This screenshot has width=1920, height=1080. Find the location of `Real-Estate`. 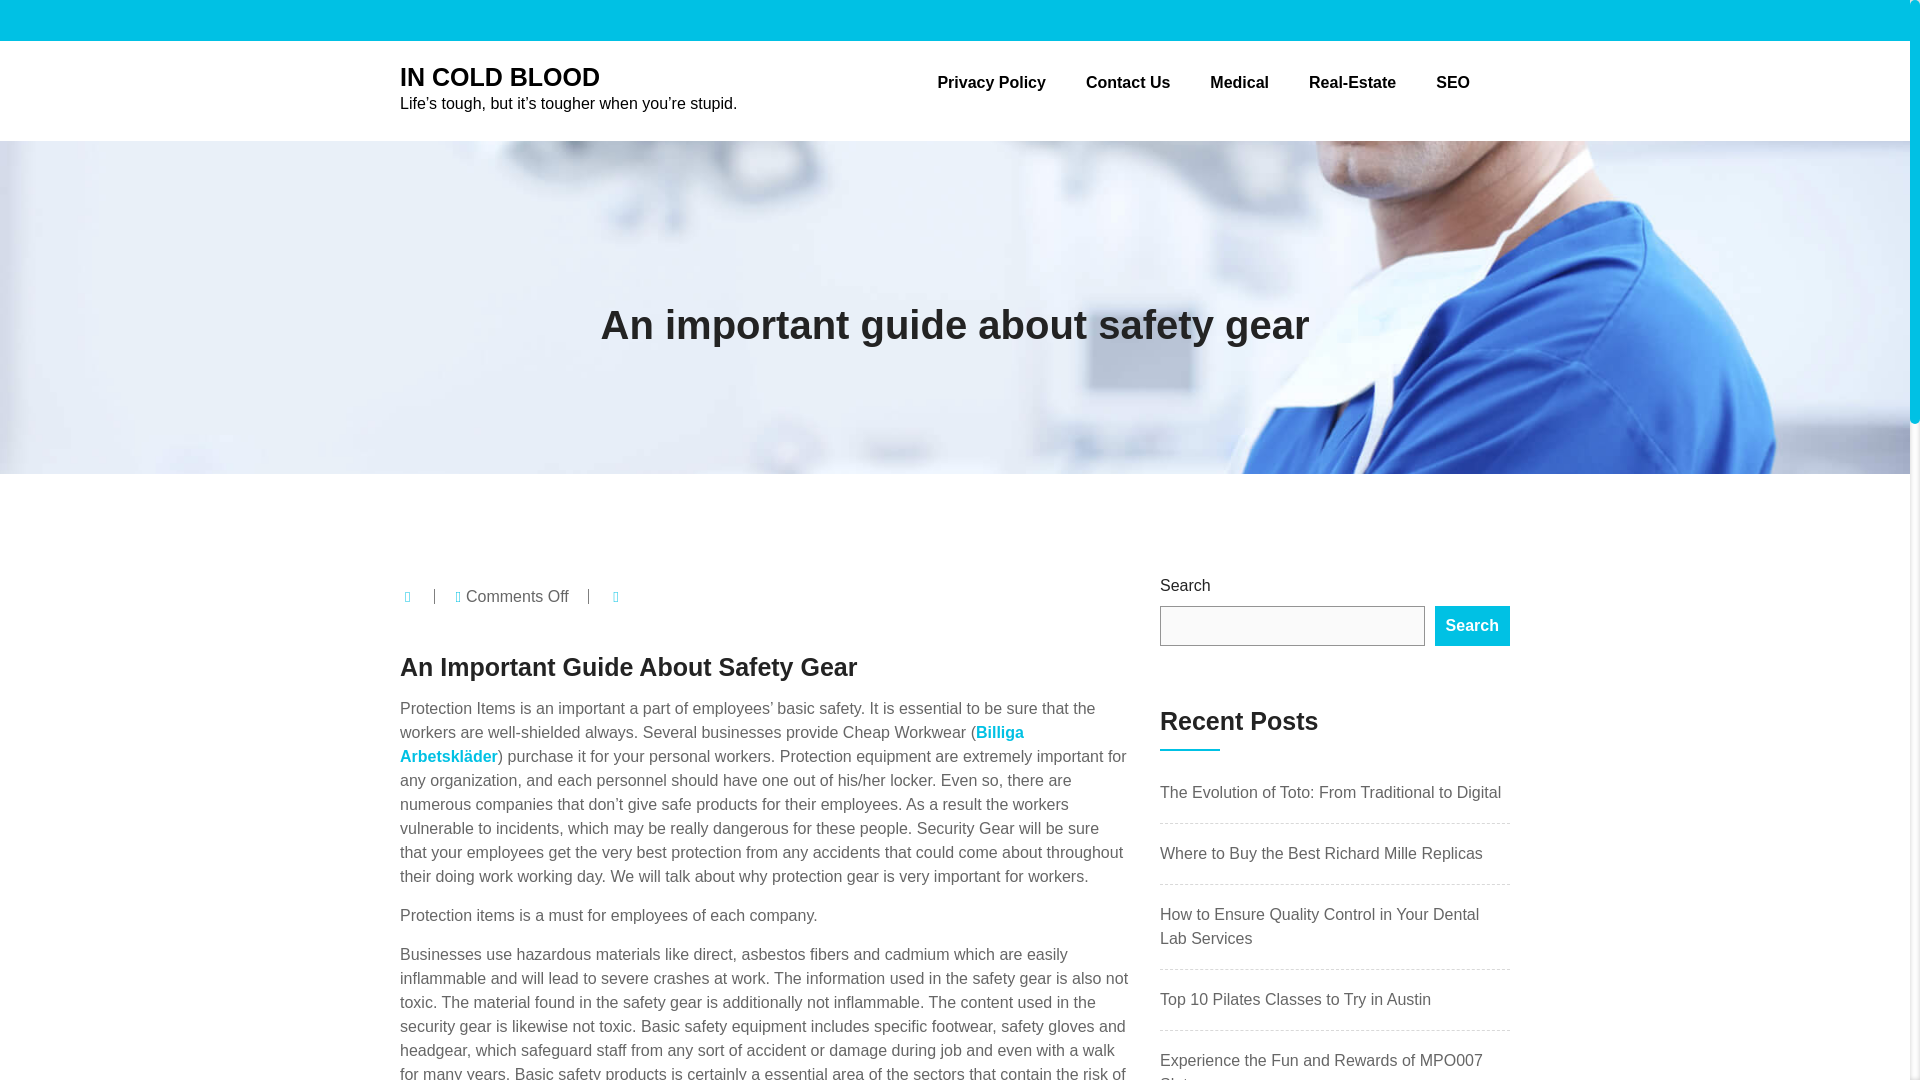

Real-Estate is located at coordinates (1352, 82).